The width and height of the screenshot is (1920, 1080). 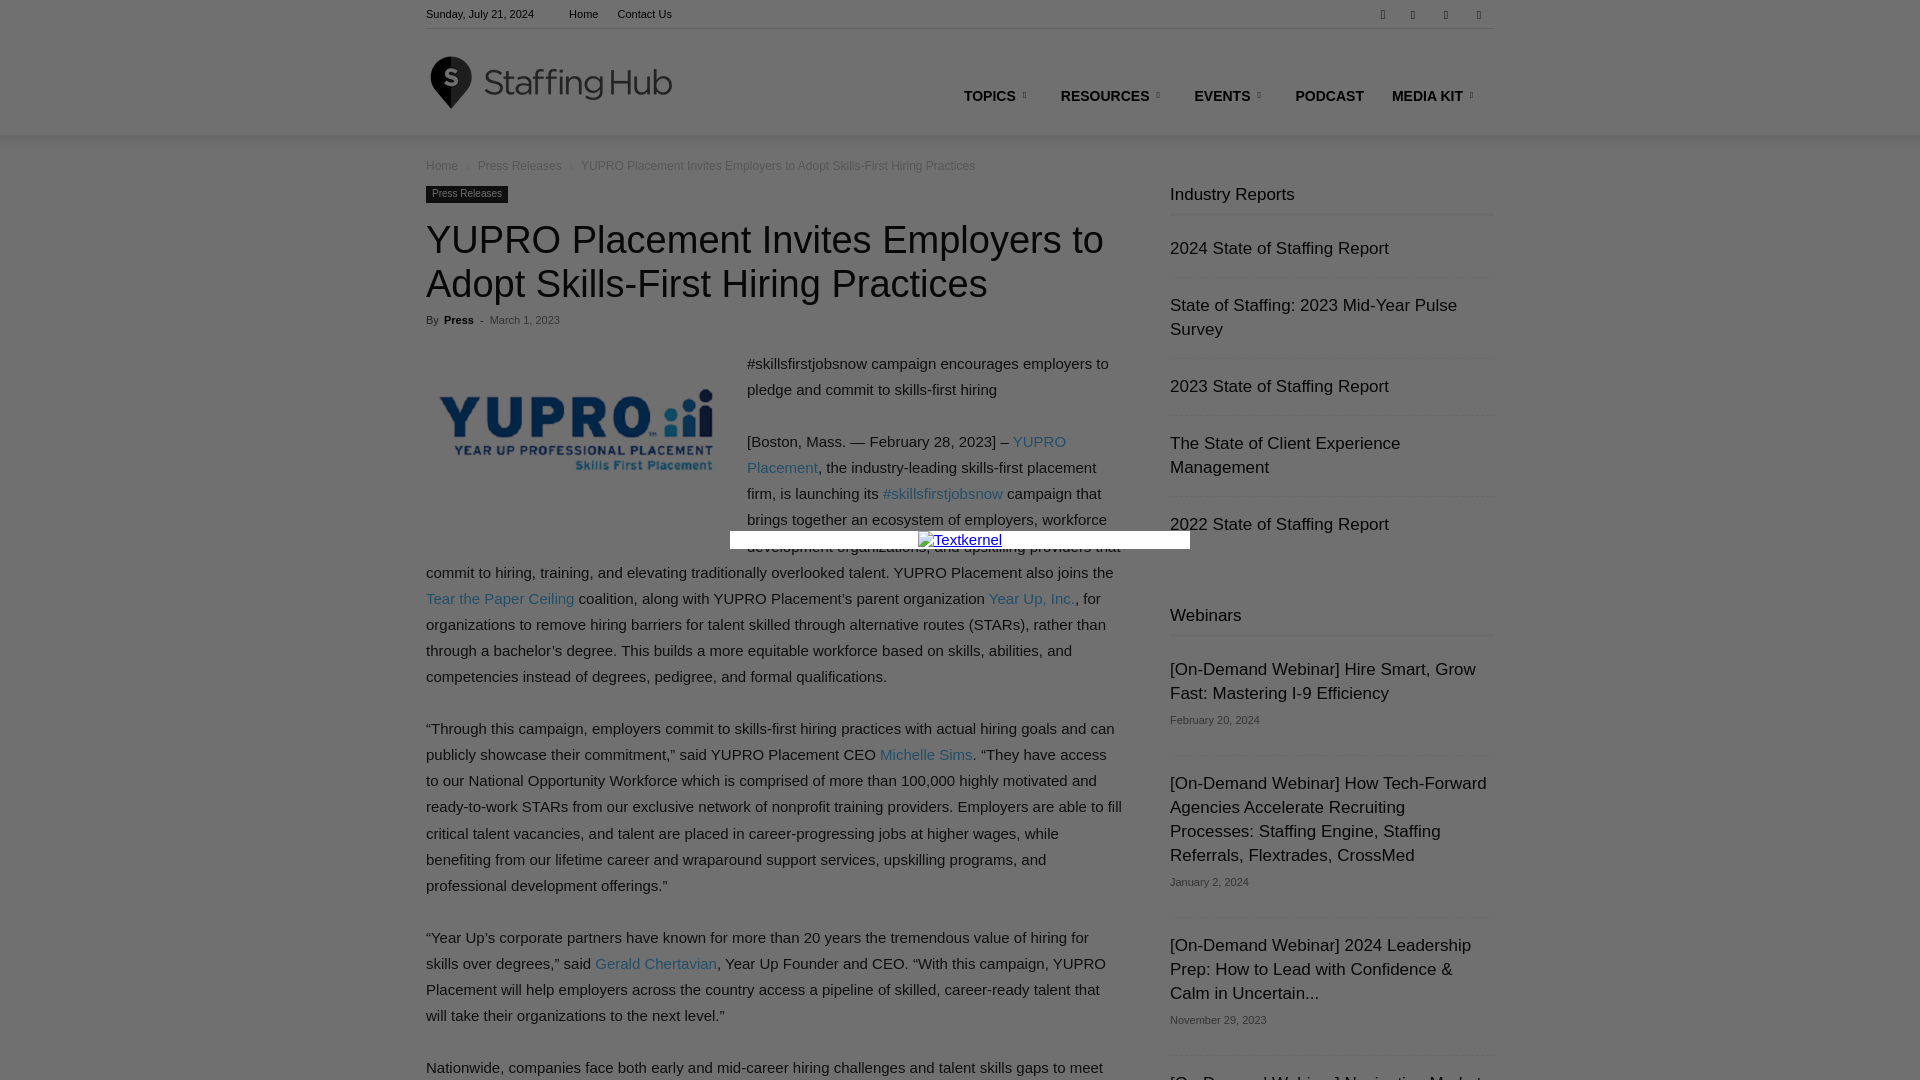 What do you see at coordinates (520, 165) in the screenshot?
I see `View all posts in Press Releases` at bounding box center [520, 165].